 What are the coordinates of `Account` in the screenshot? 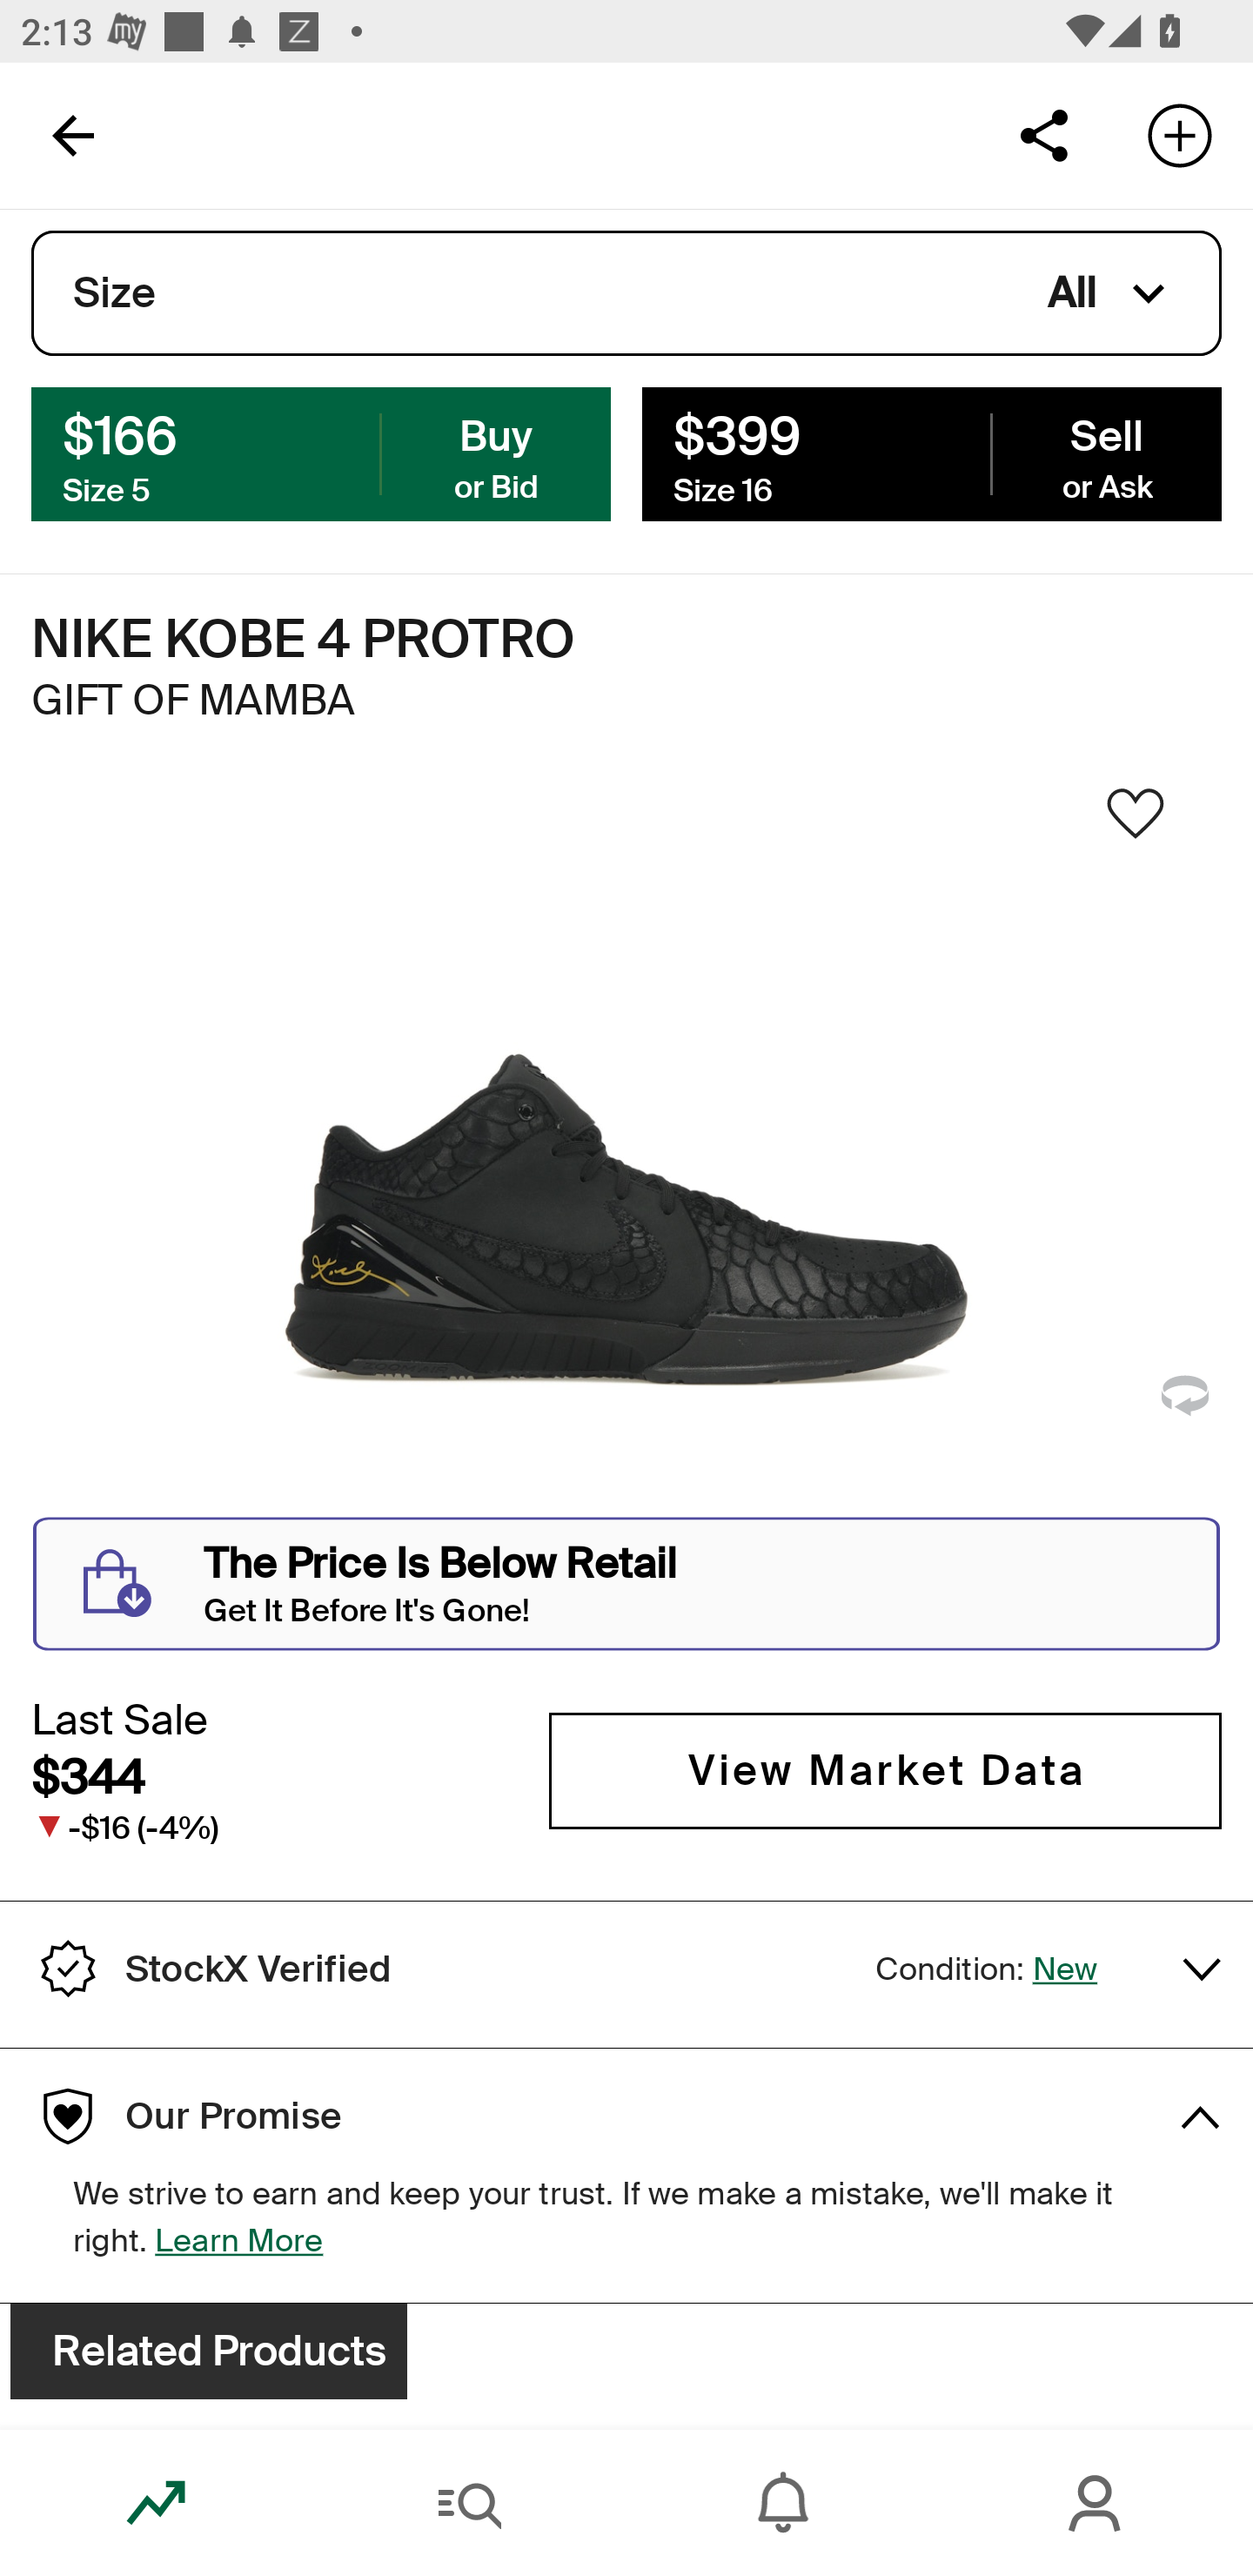 It's located at (1096, 2503).